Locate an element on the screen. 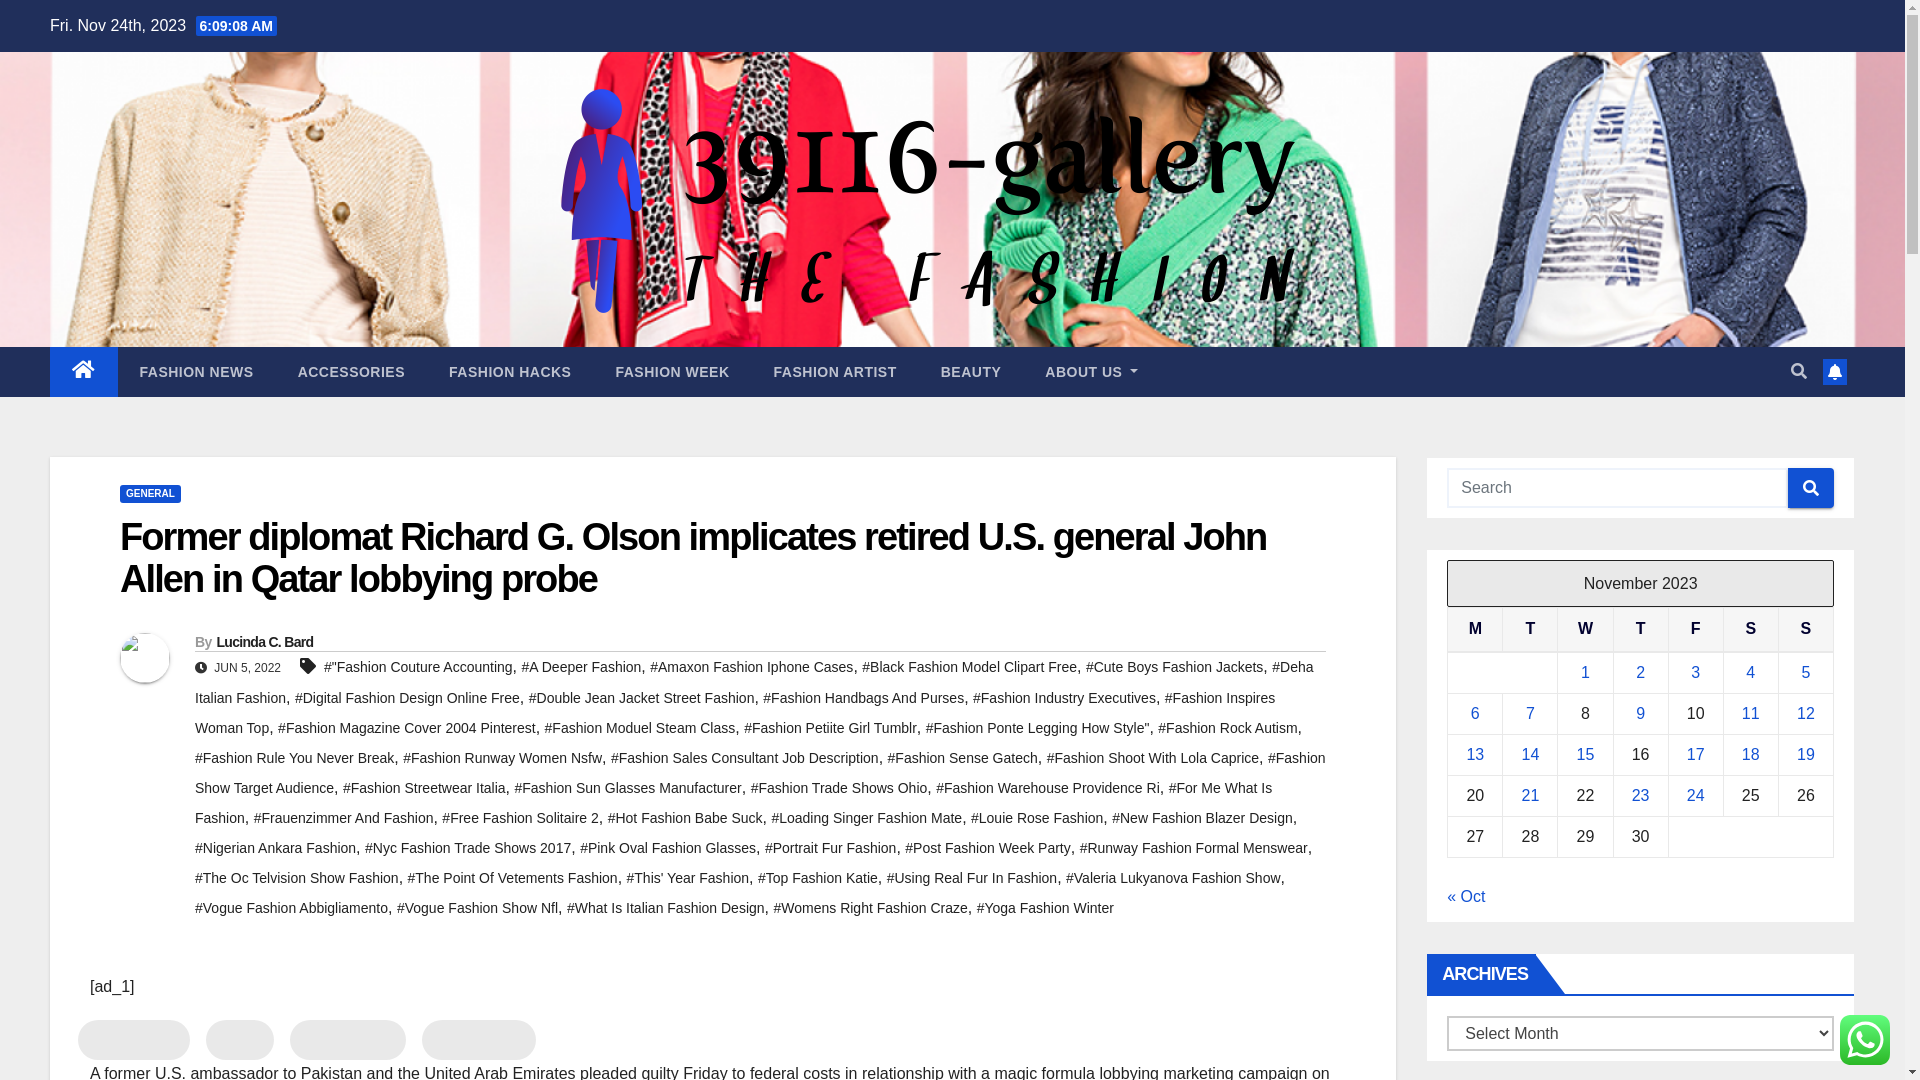 Image resolution: width=1920 pixels, height=1080 pixels. 13 is located at coordinates (1475, 754).